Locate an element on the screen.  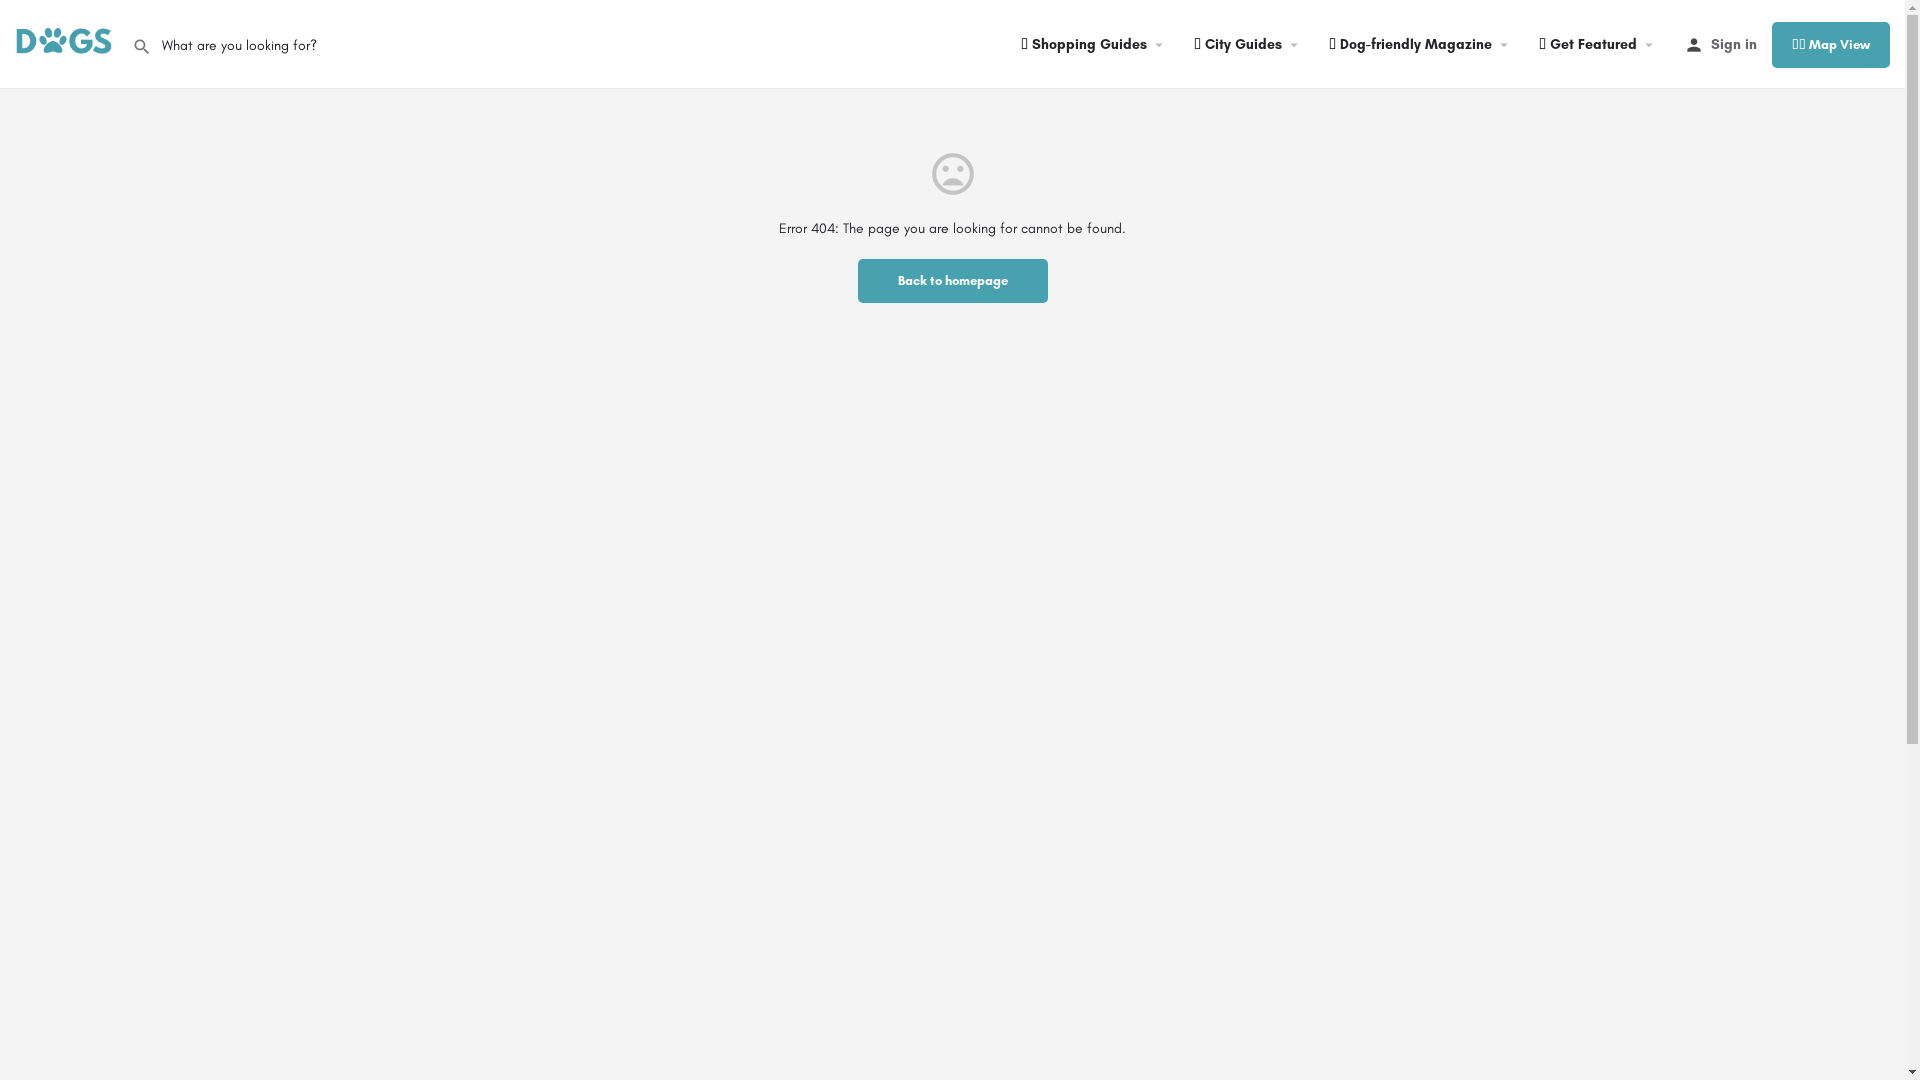
Back to homepage is located at coordinates (953, 281).